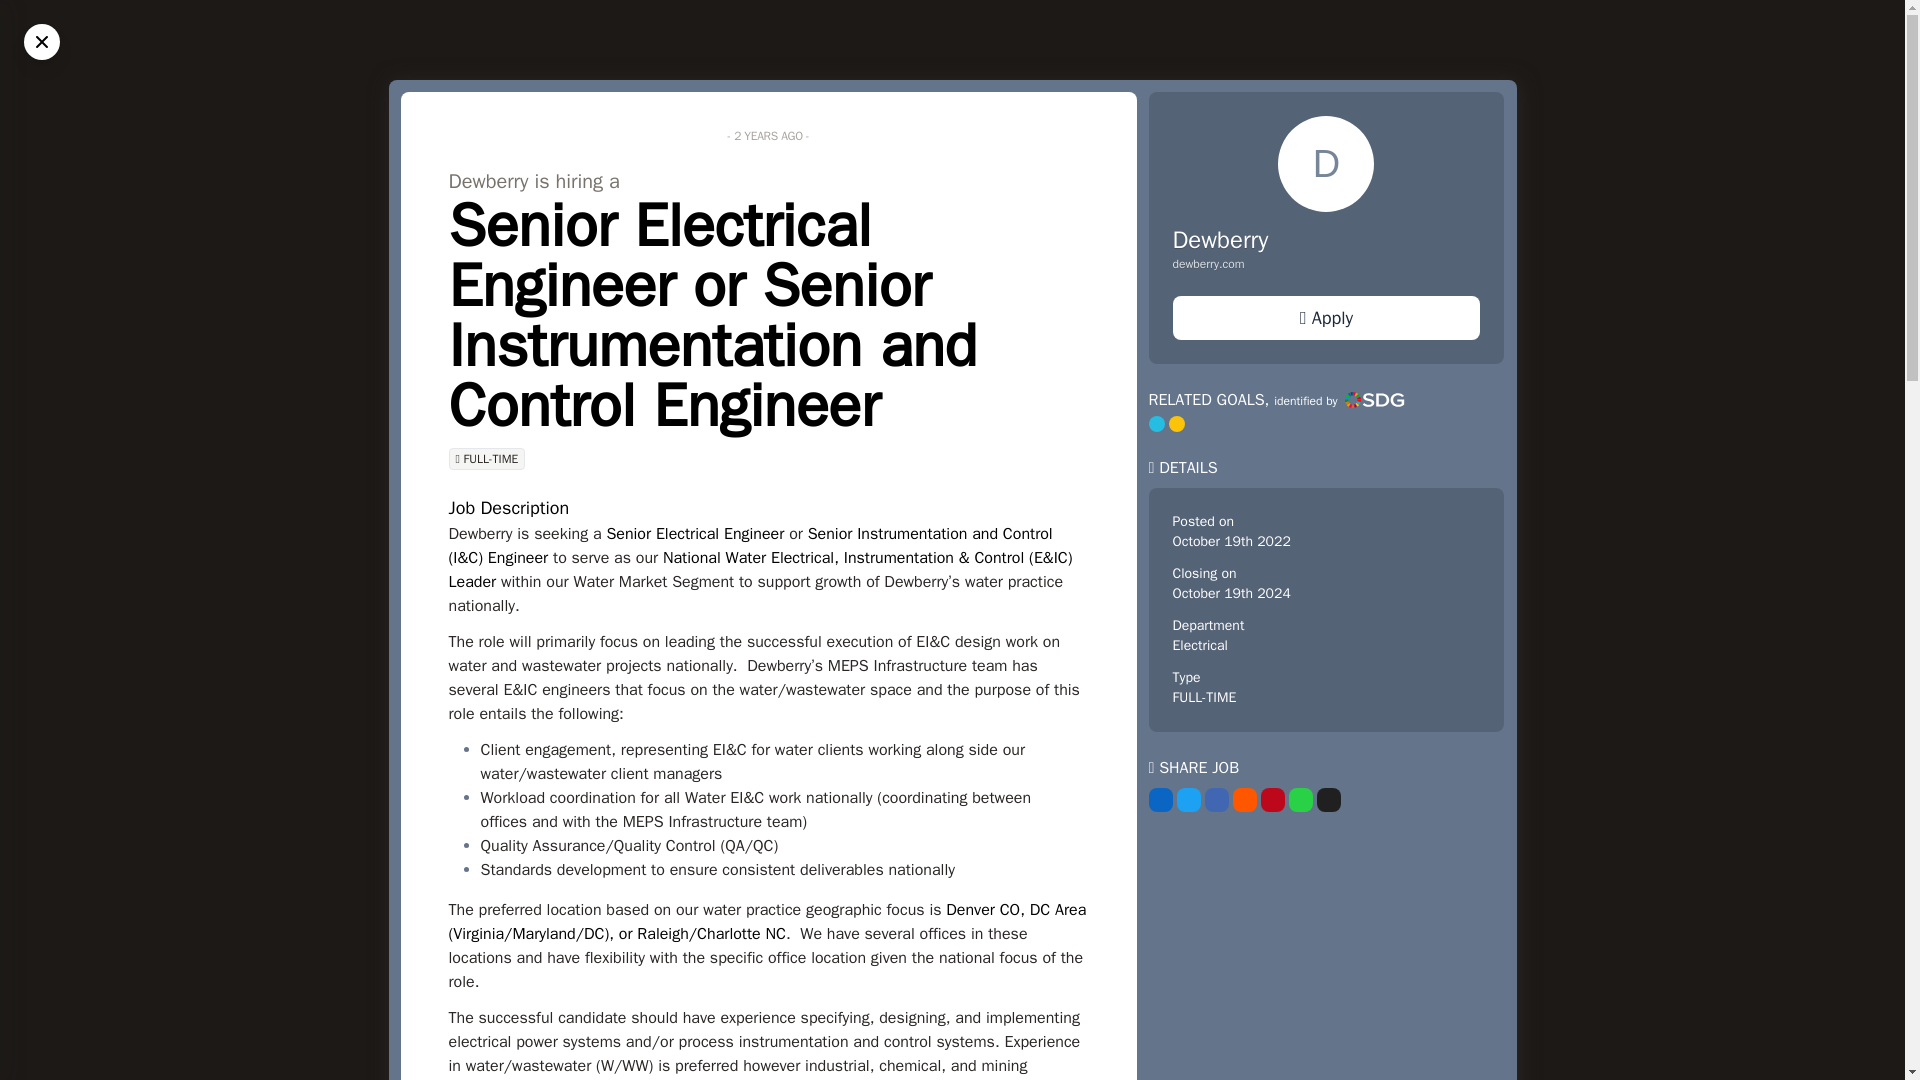  I want to click on dewberry.com, so click(1326, 264).